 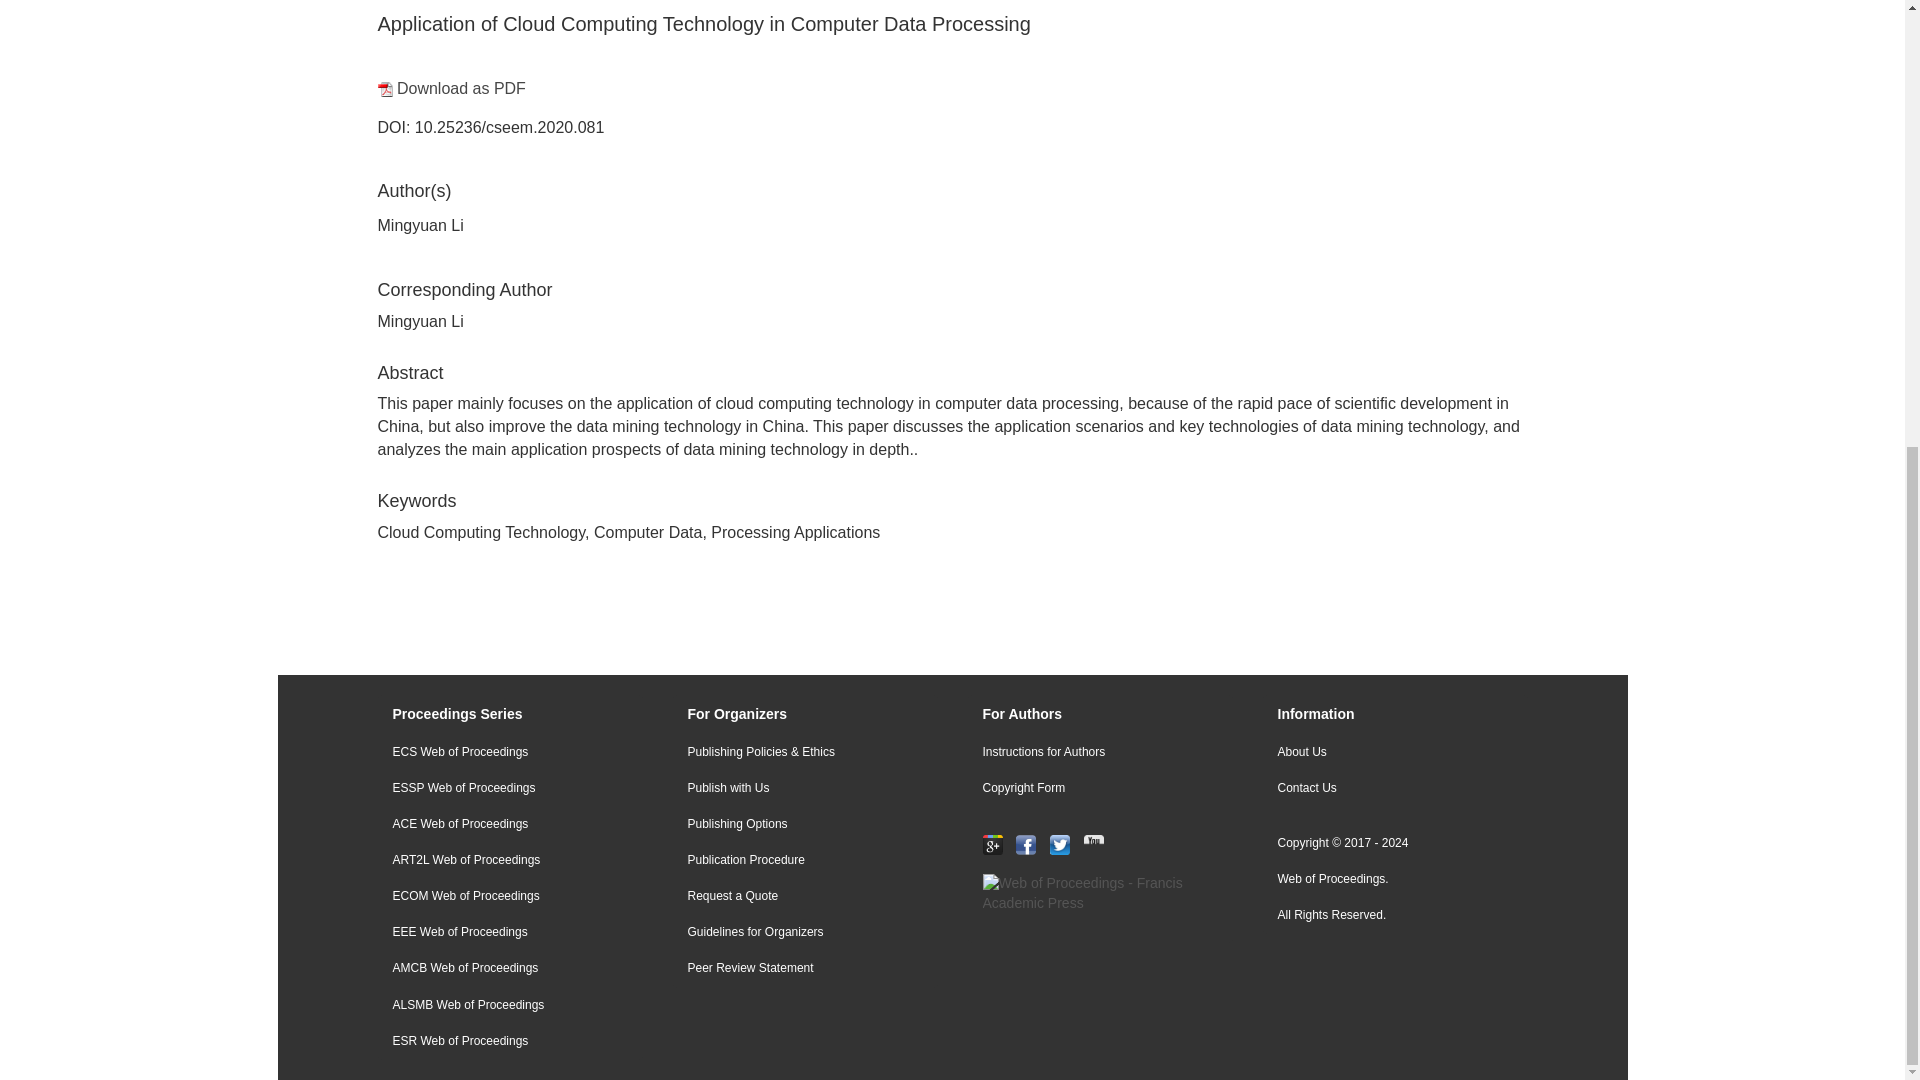 I want to click on AMCB Web of Proceedings, so click(x=510, y=968).